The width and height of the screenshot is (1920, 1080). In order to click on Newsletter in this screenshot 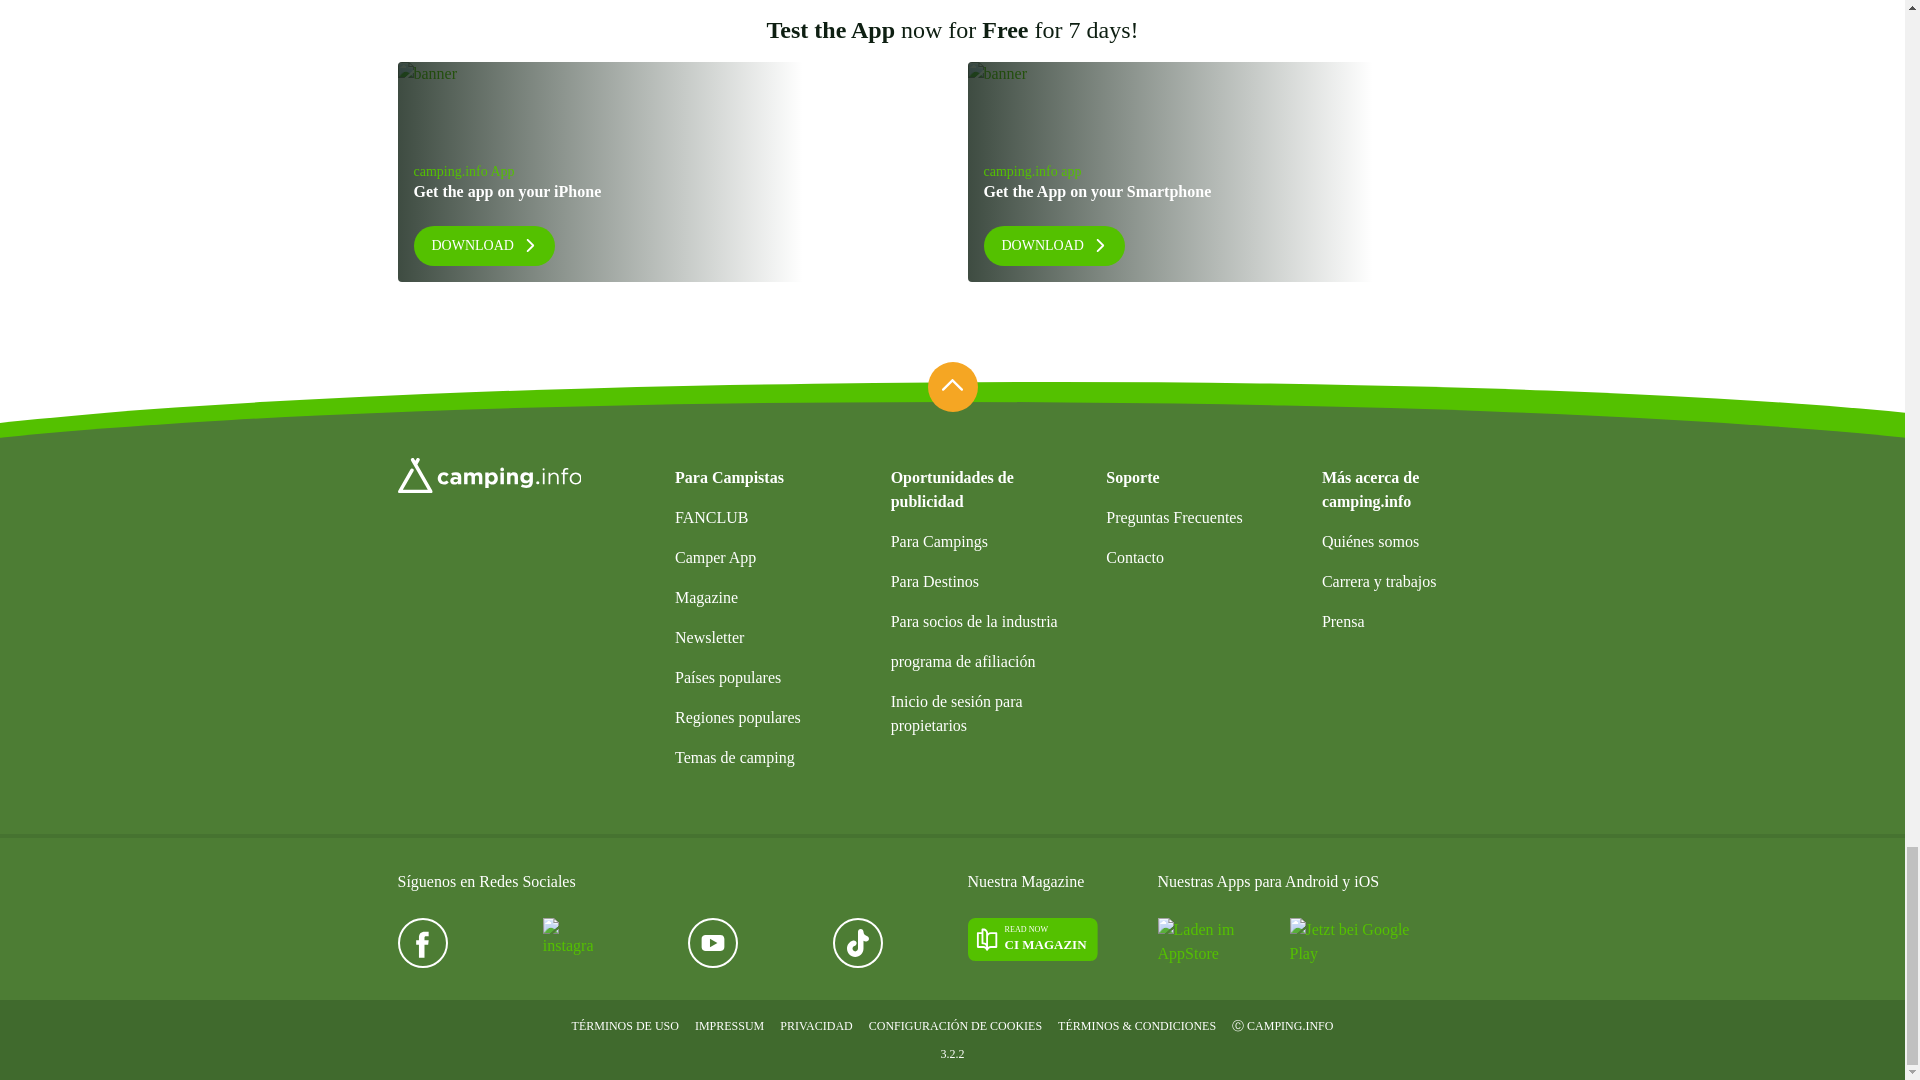, I will do `click(1032, 940)`.